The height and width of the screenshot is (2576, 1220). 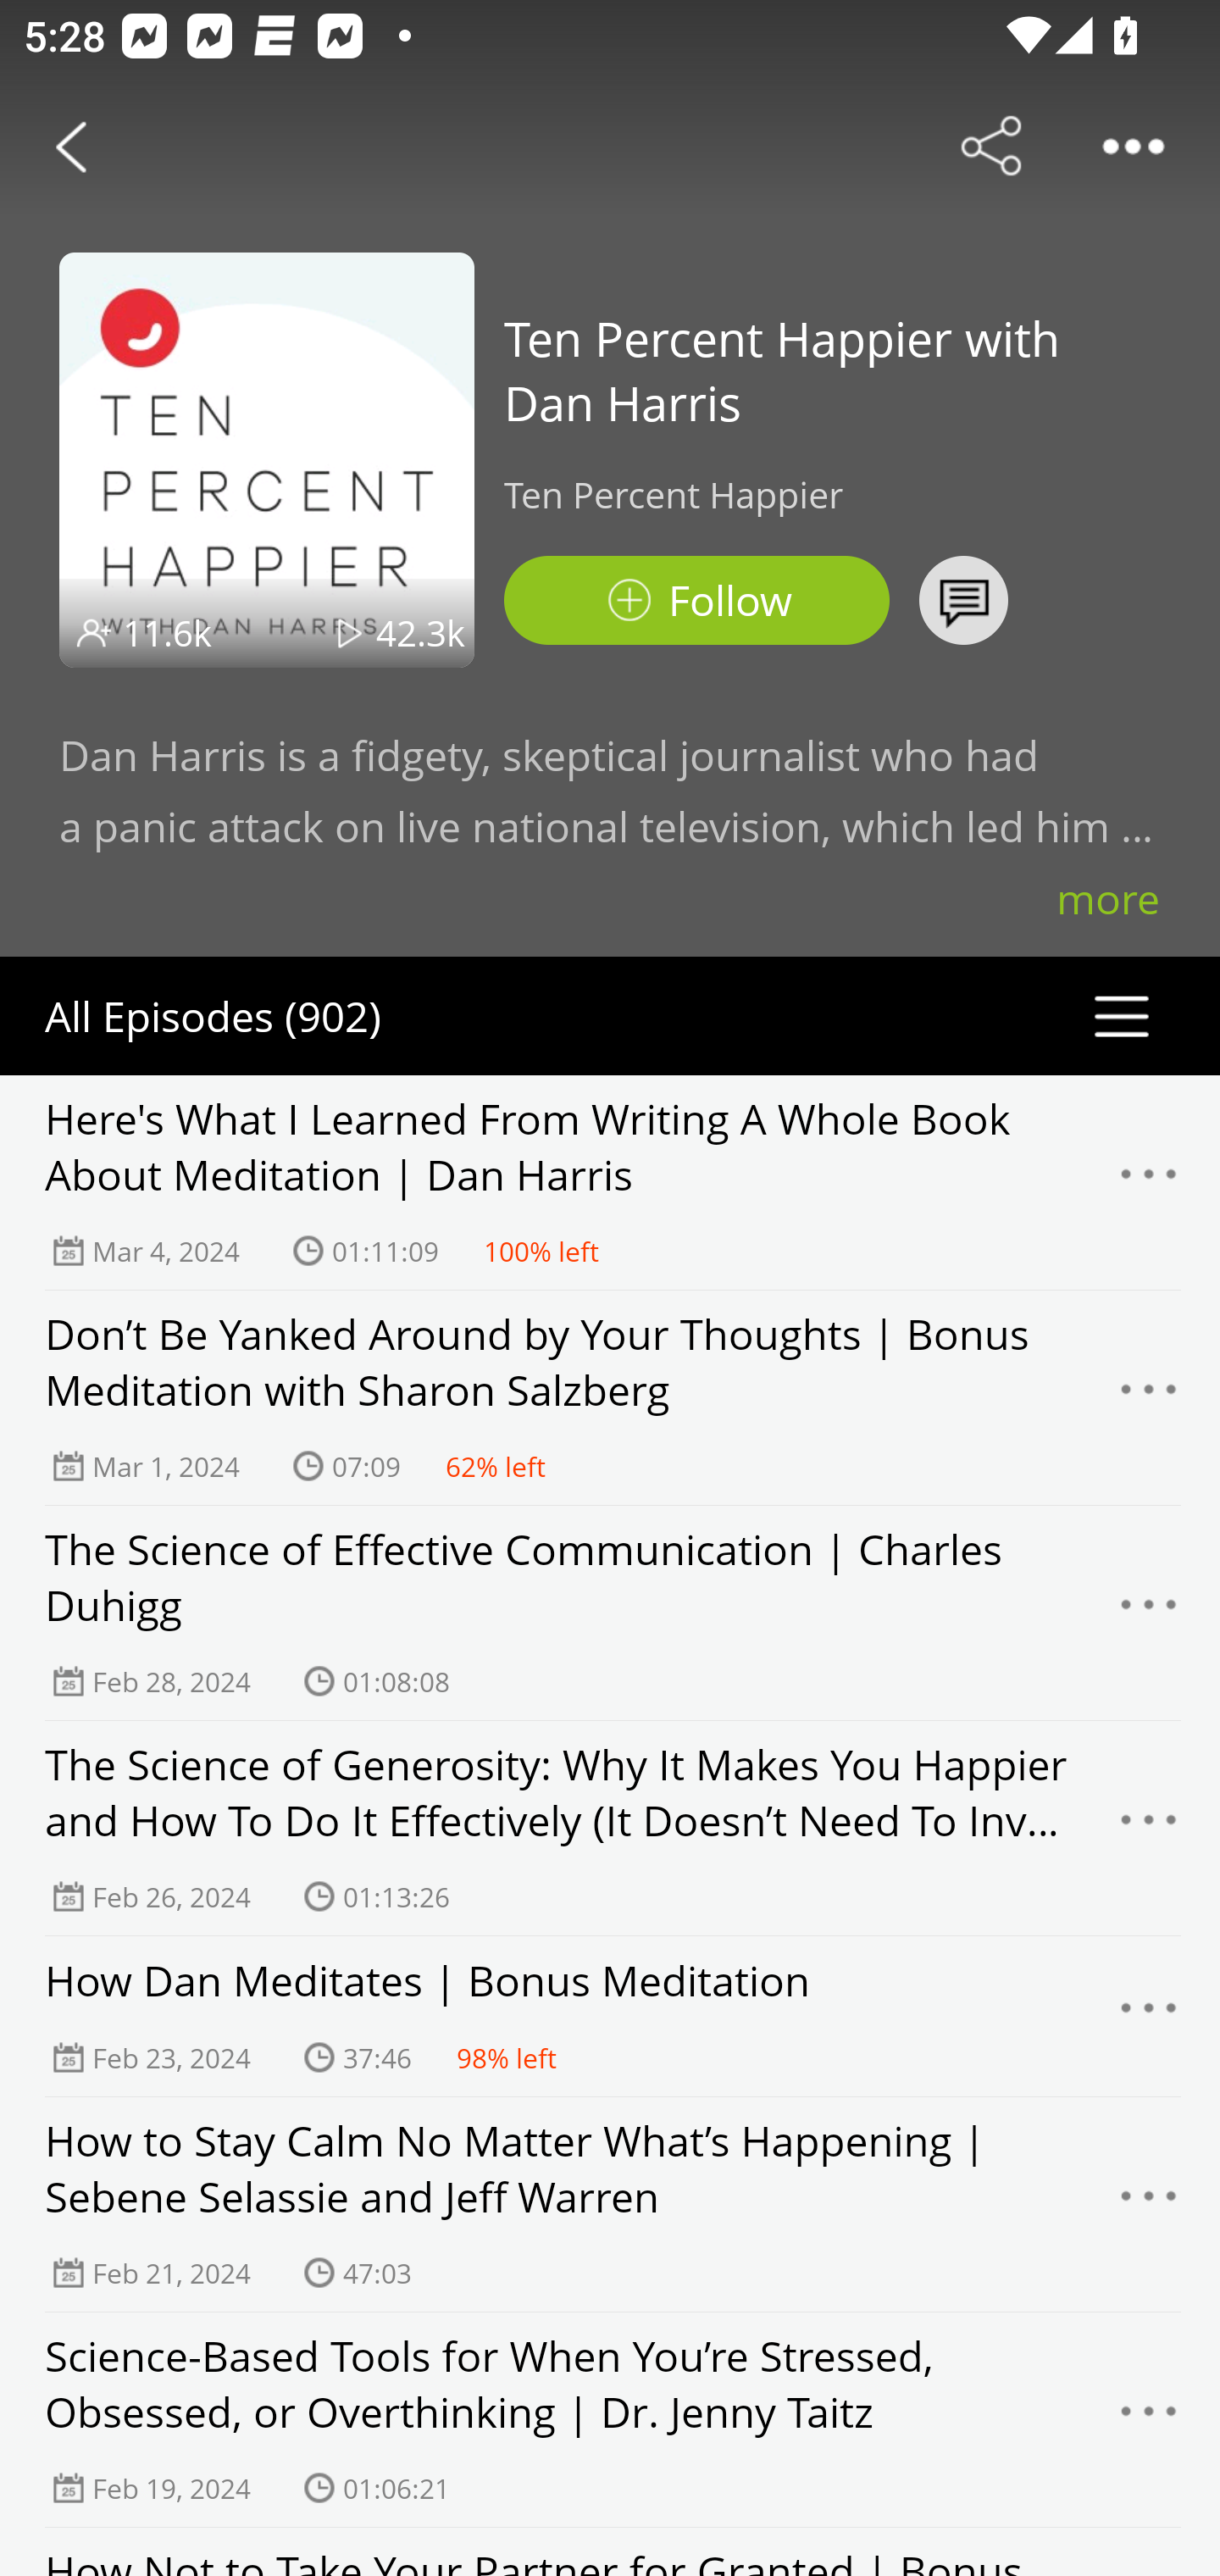 I want to click on Menu, so click(x=1149, y=1396).